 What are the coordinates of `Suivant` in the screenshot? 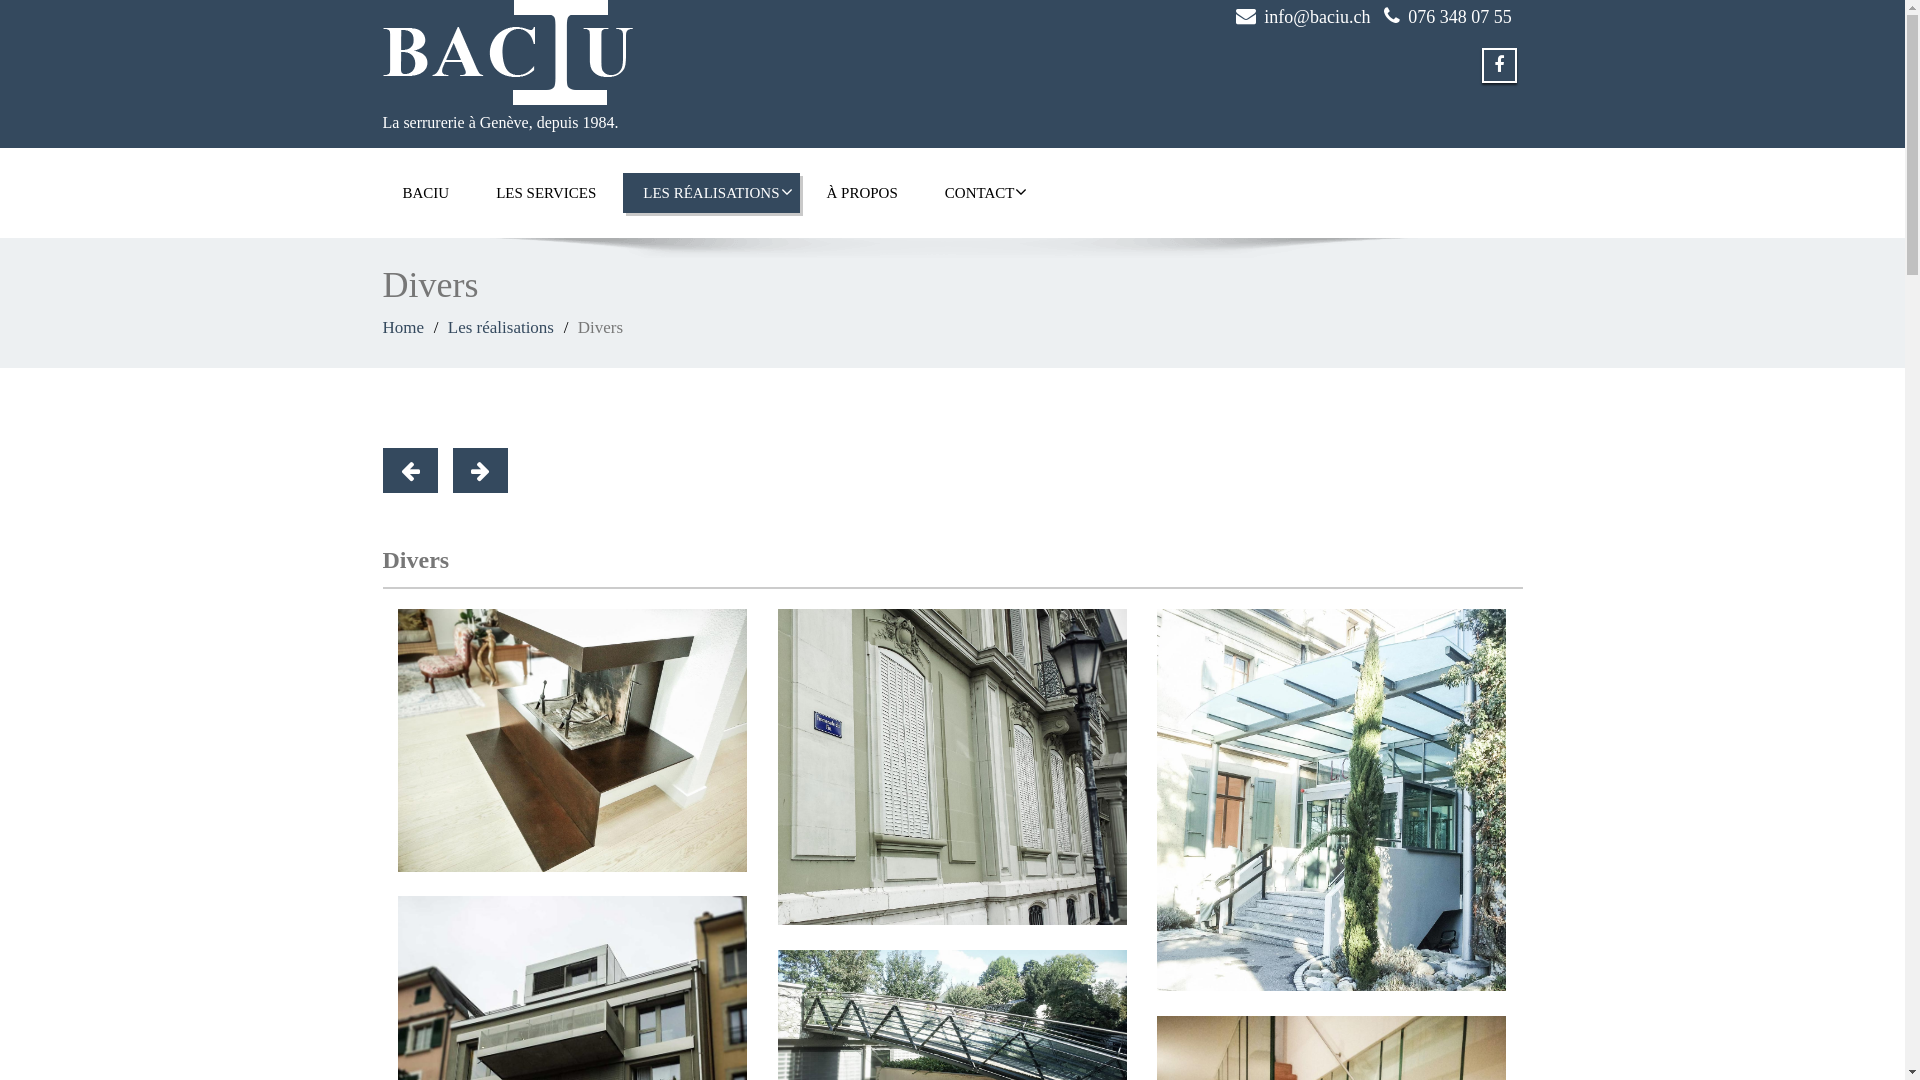 It's located at (479, 470).